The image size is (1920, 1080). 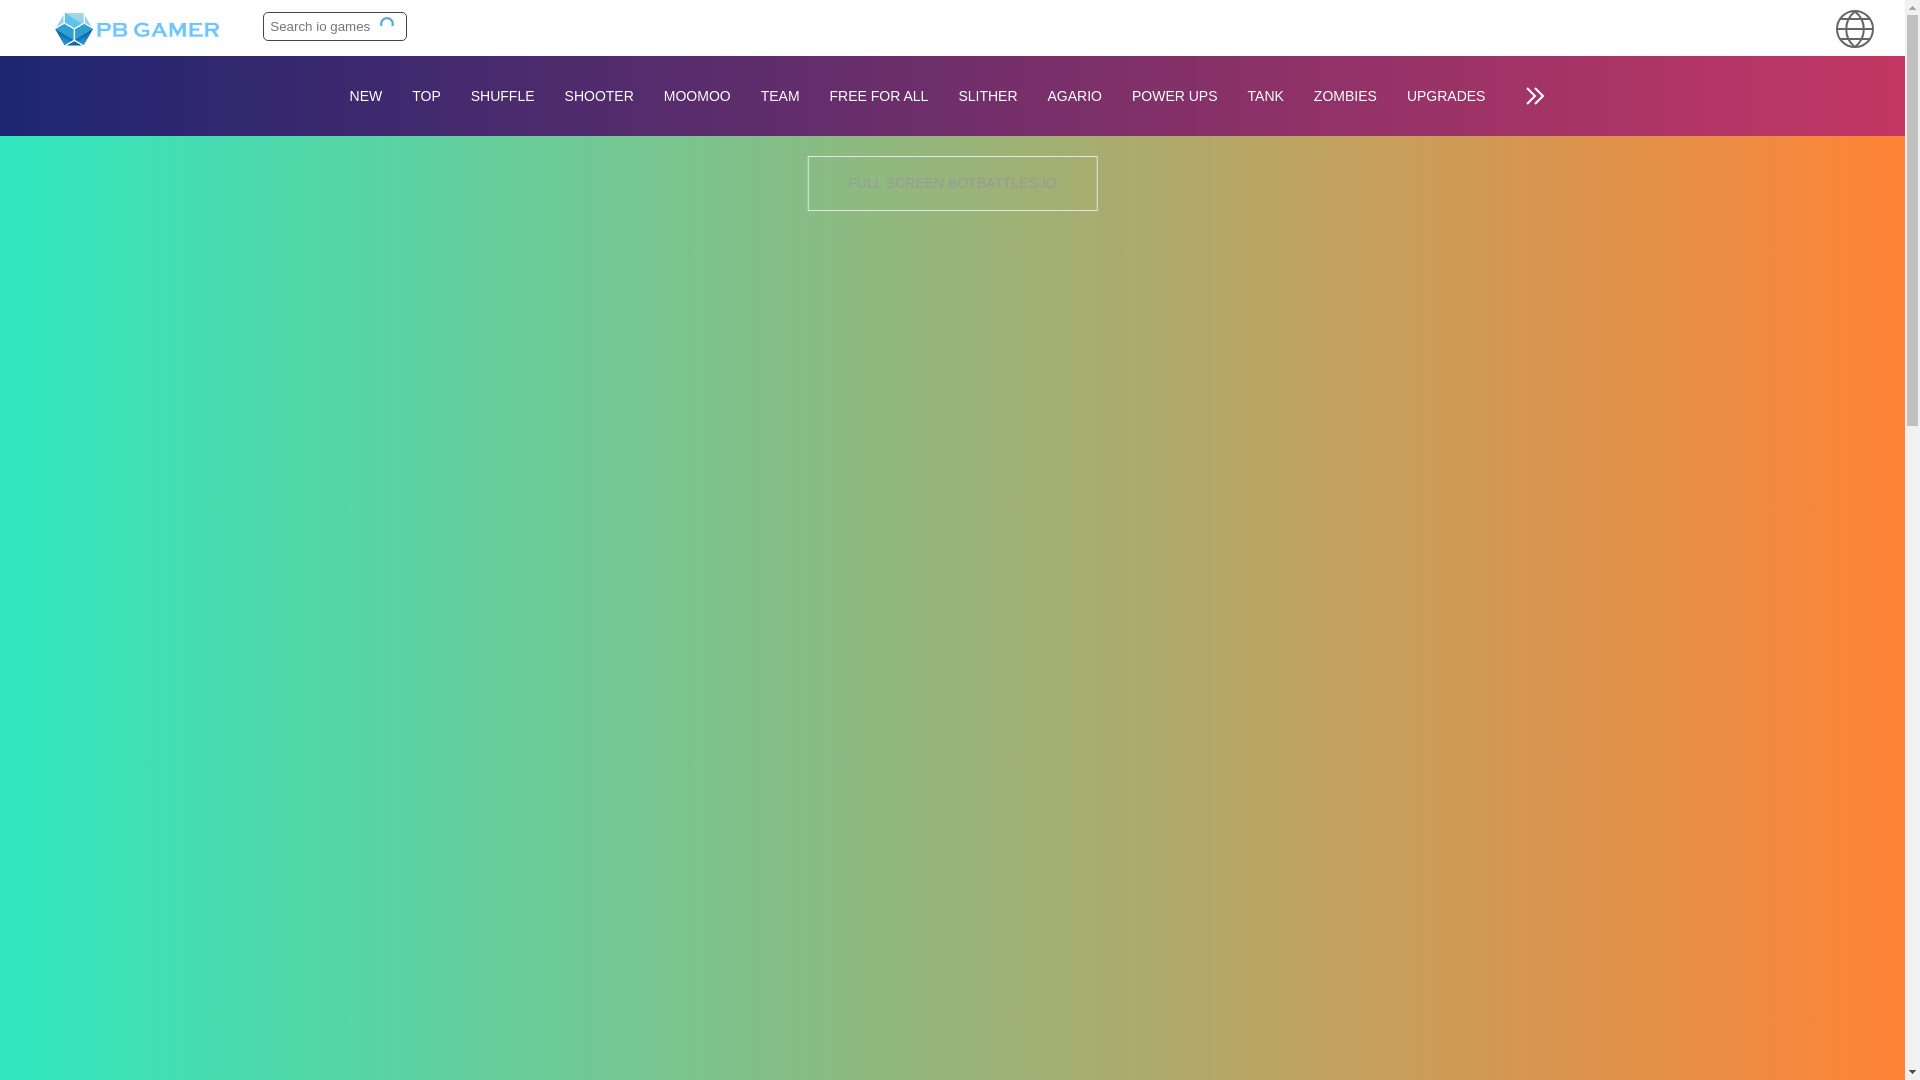 I want to click on UPGRADES, so click(x=1446, y=96).